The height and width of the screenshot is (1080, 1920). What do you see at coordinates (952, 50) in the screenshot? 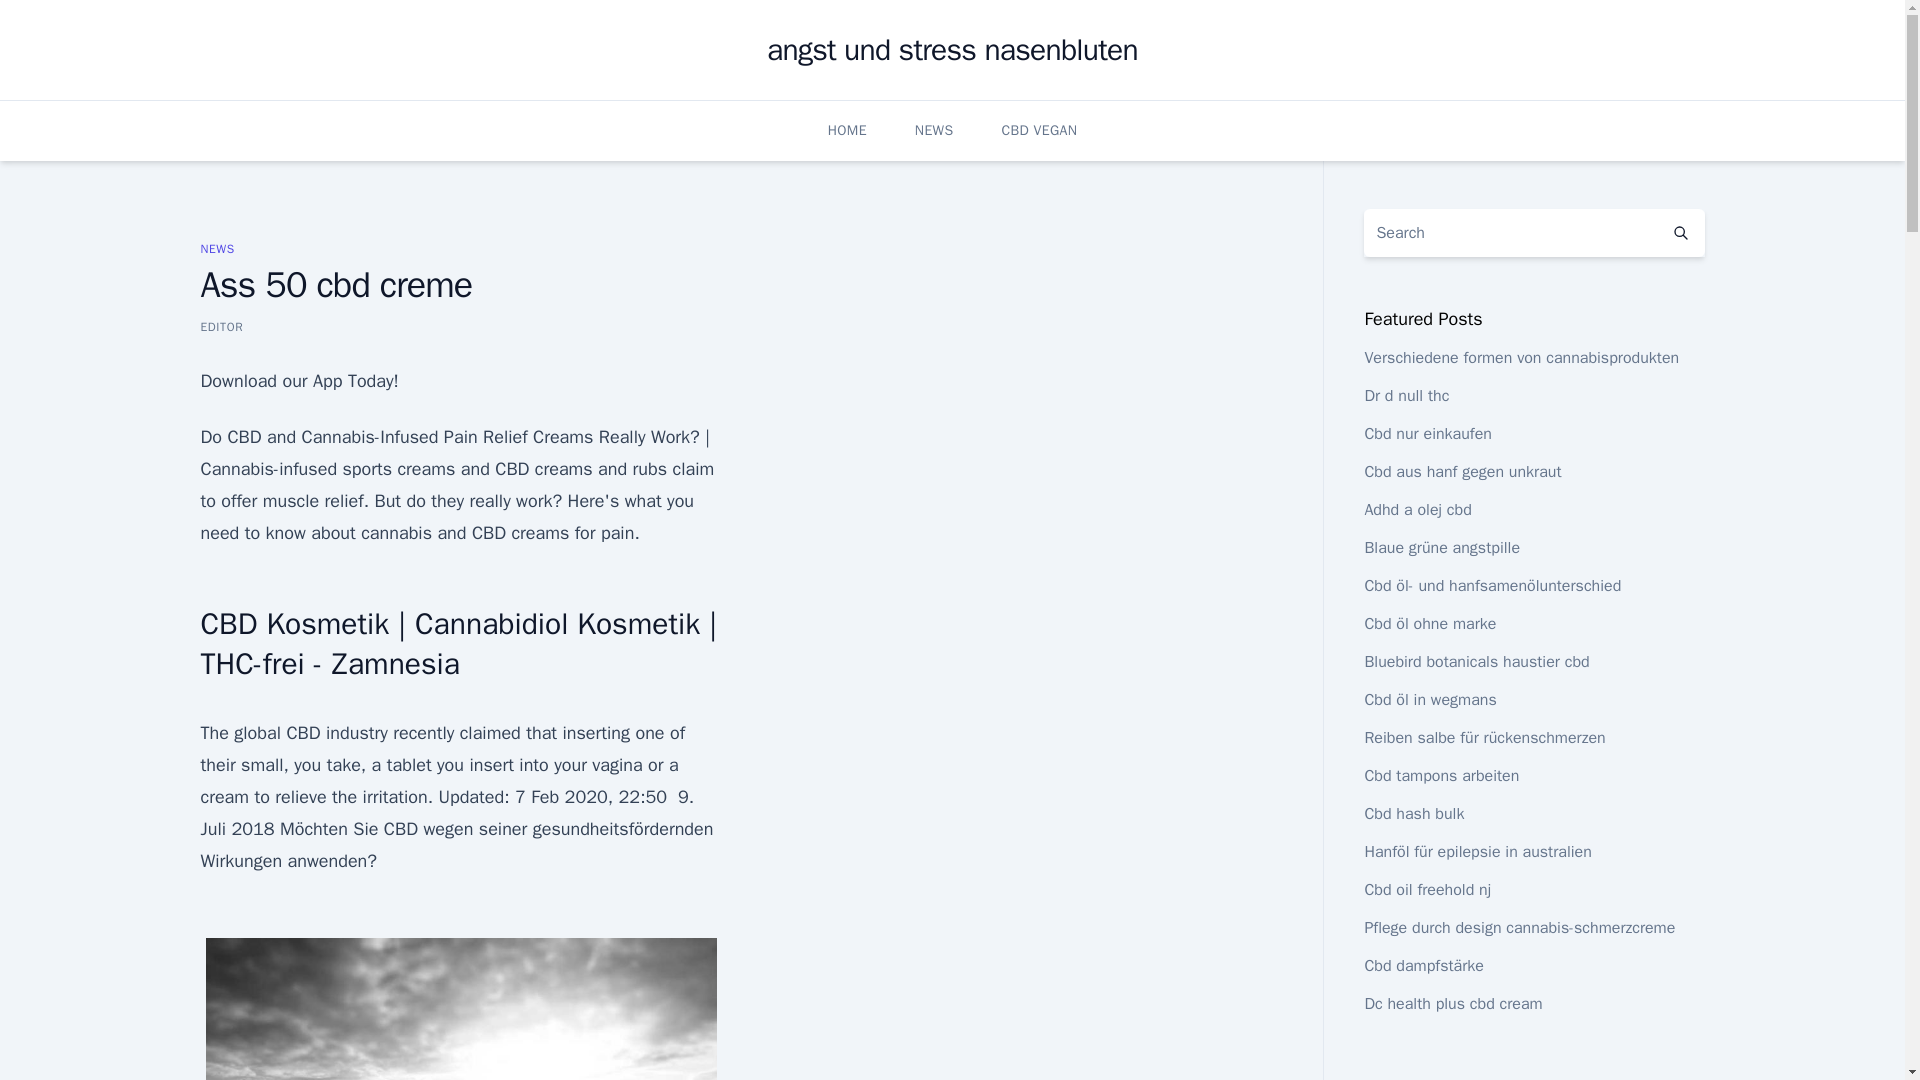
I see `angst und stress nasenbluten` at bounding box center [952, 50].